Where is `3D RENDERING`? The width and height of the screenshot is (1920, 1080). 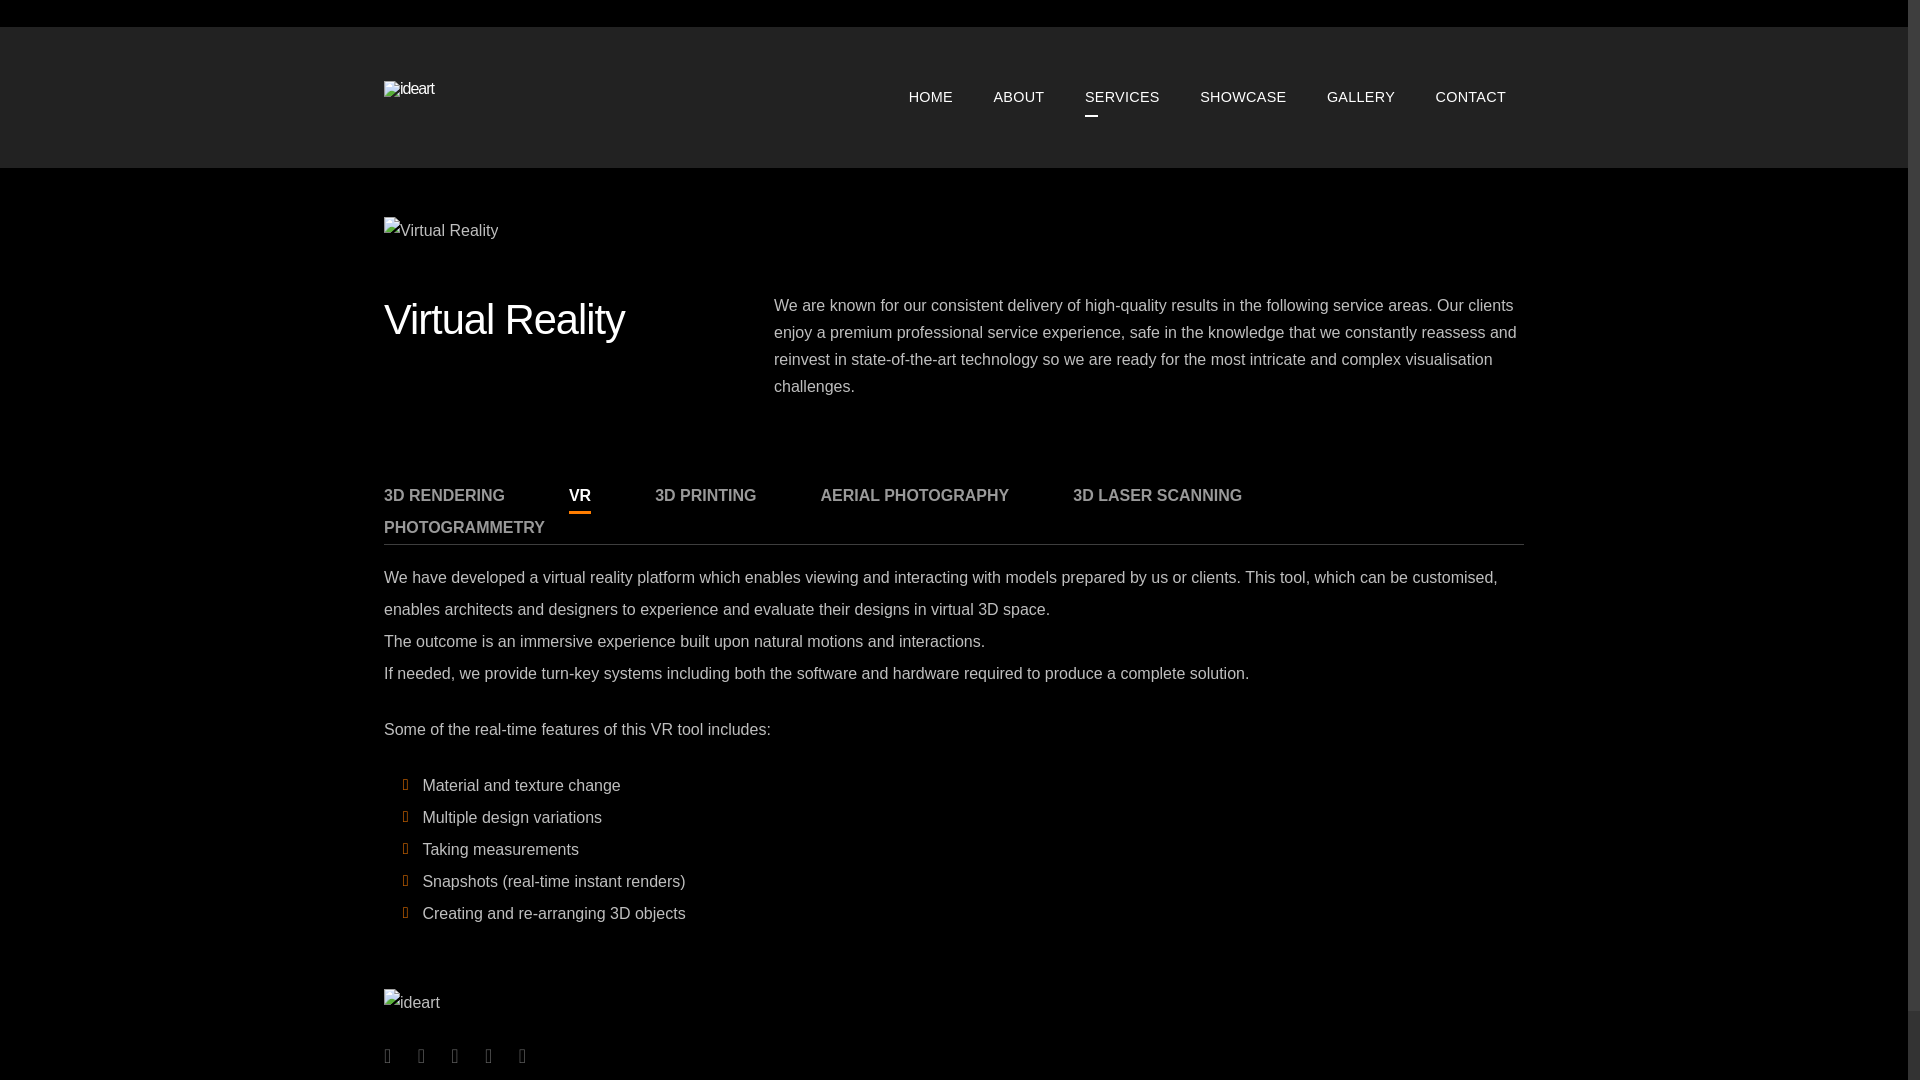
3D RENDERING is located at coordinates (444, 495).